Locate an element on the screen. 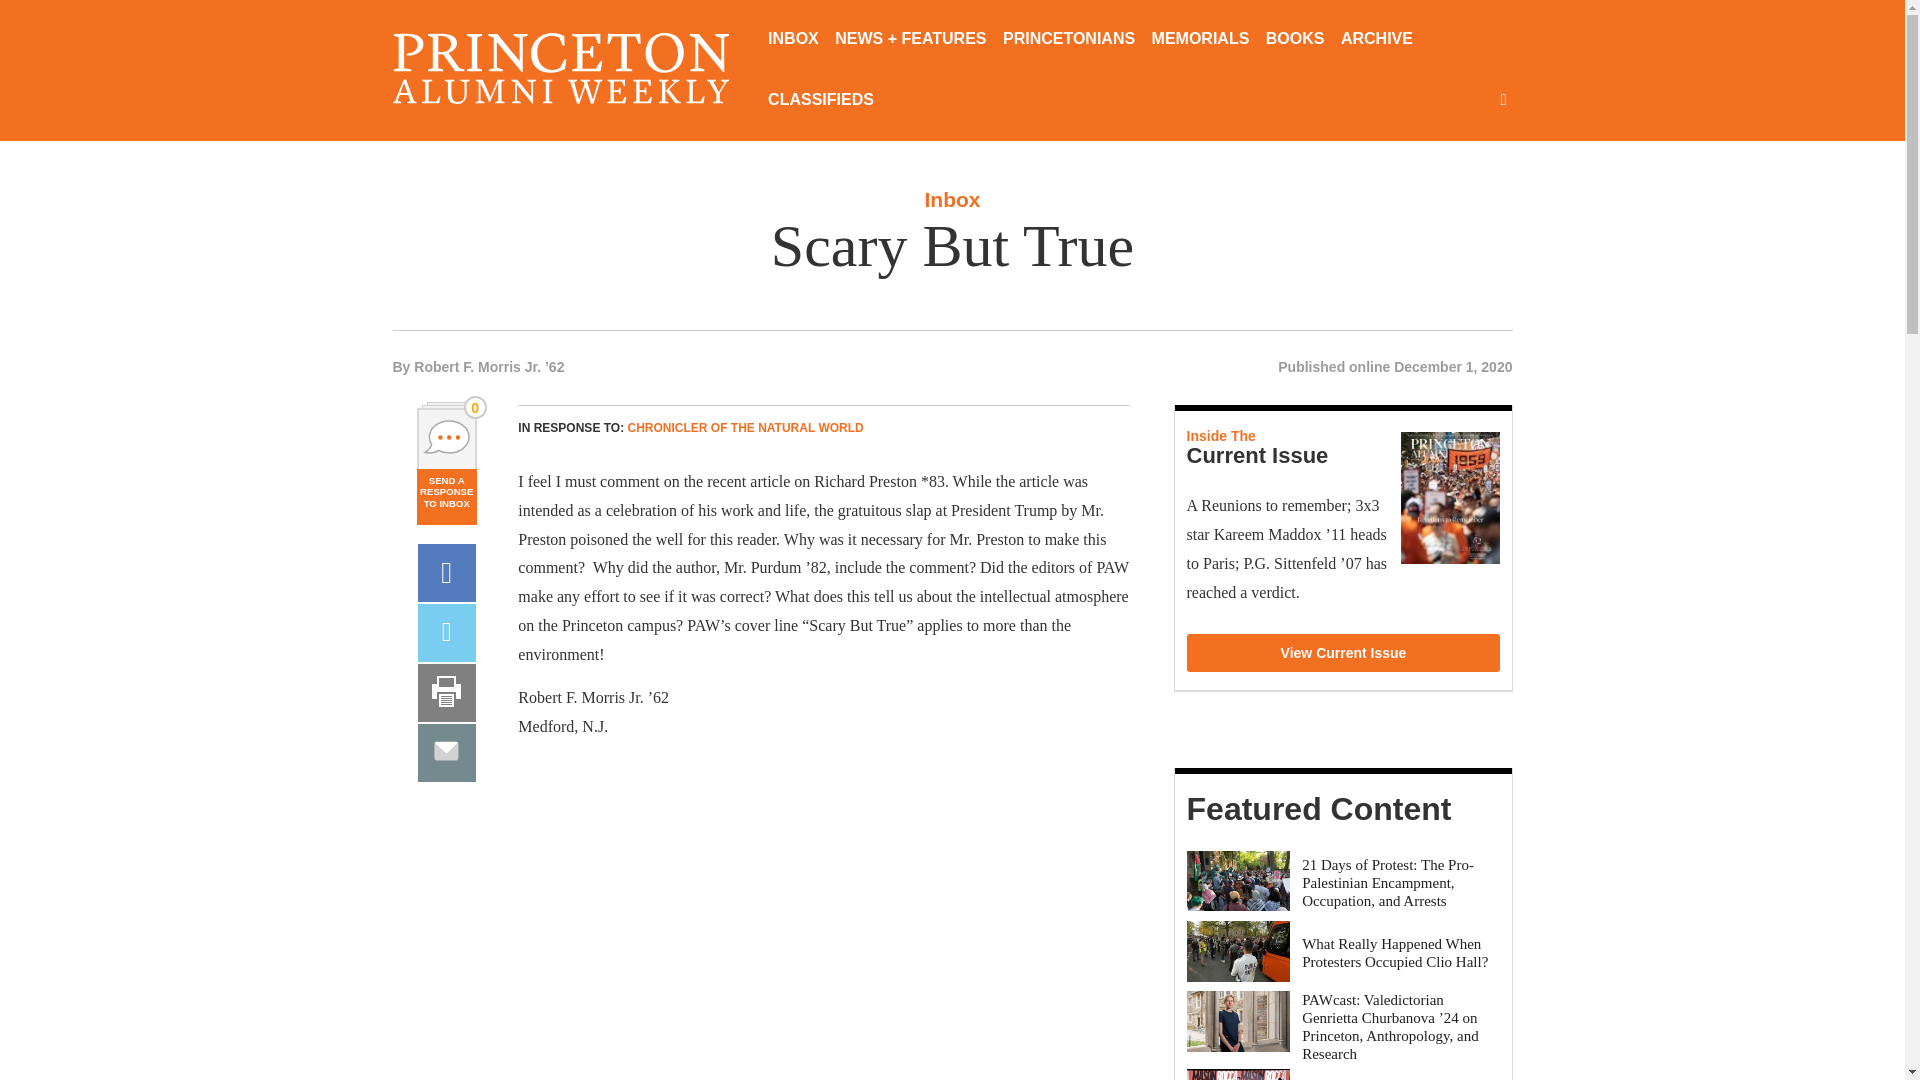  PRINCETONIANS is located at coordinates (1068, 40).